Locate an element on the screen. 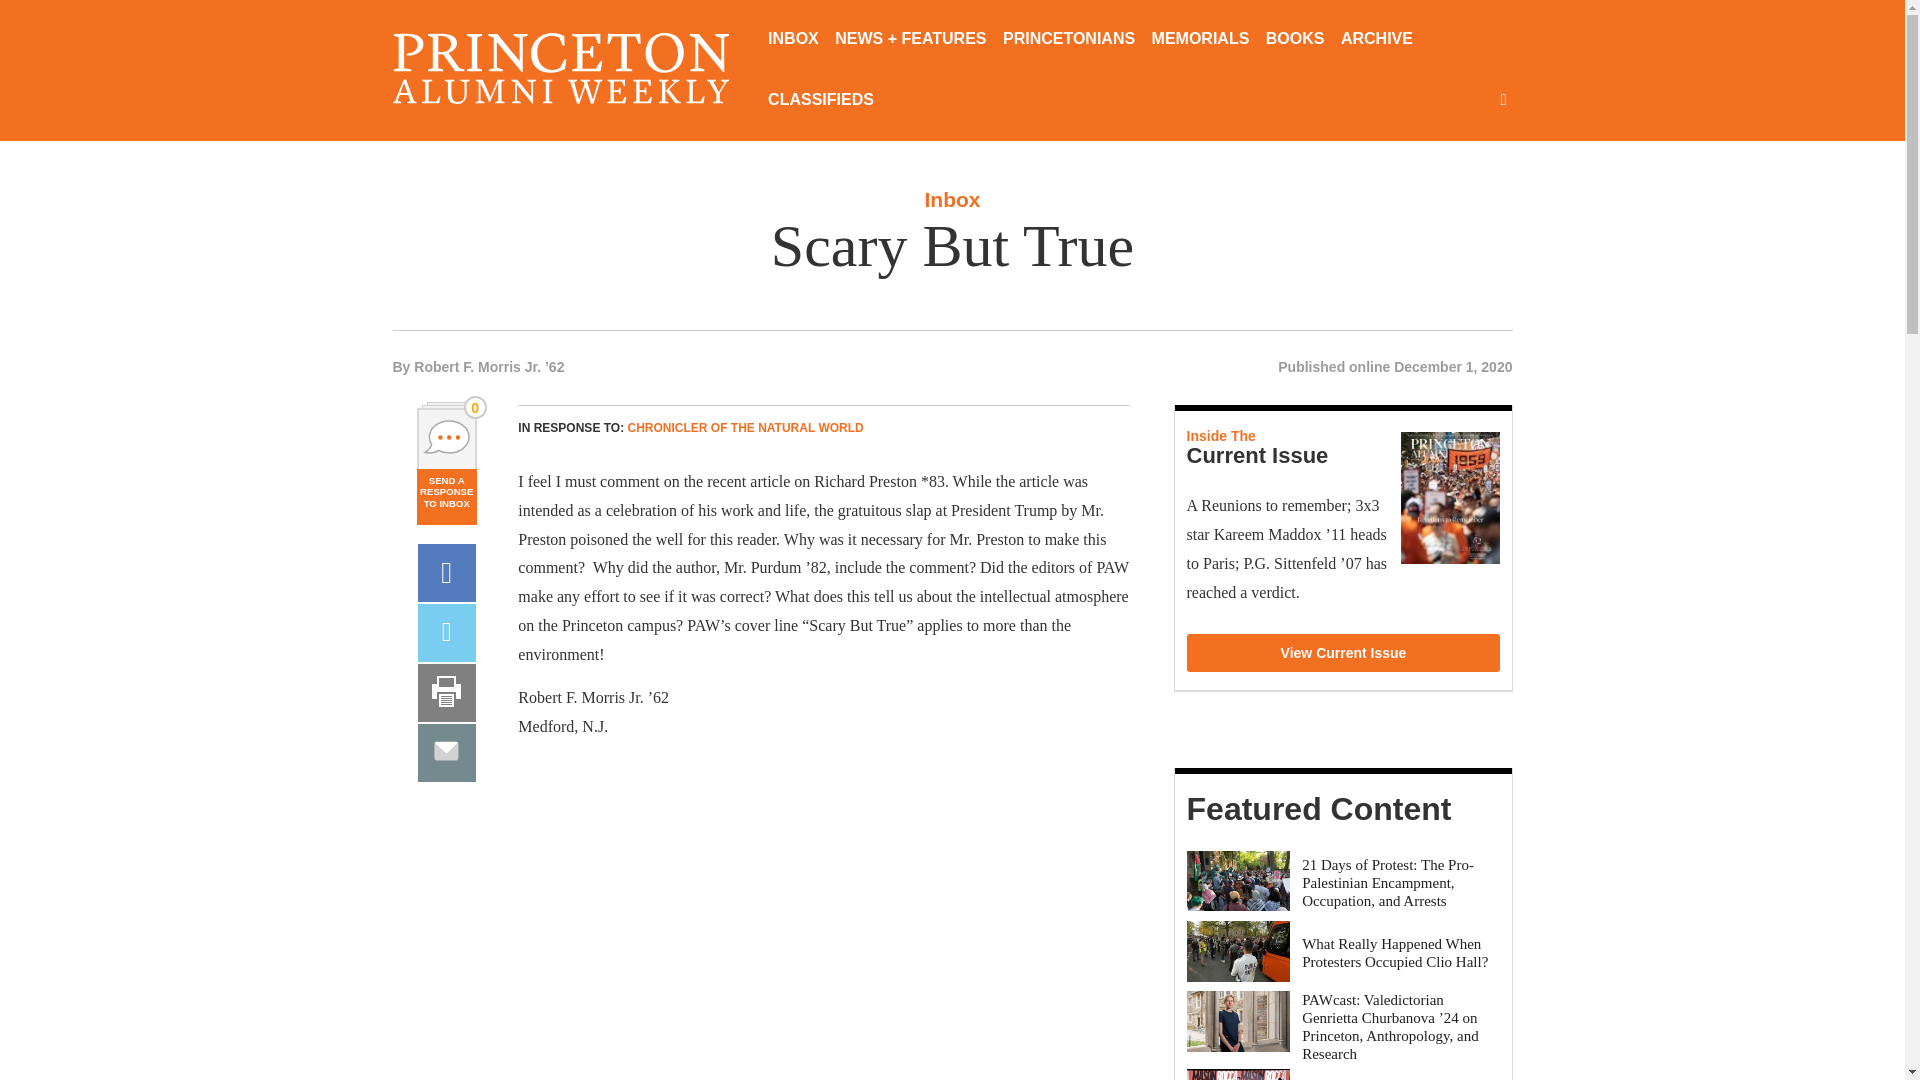  PRINCETONIANS is located at coordinates (1068, 40).